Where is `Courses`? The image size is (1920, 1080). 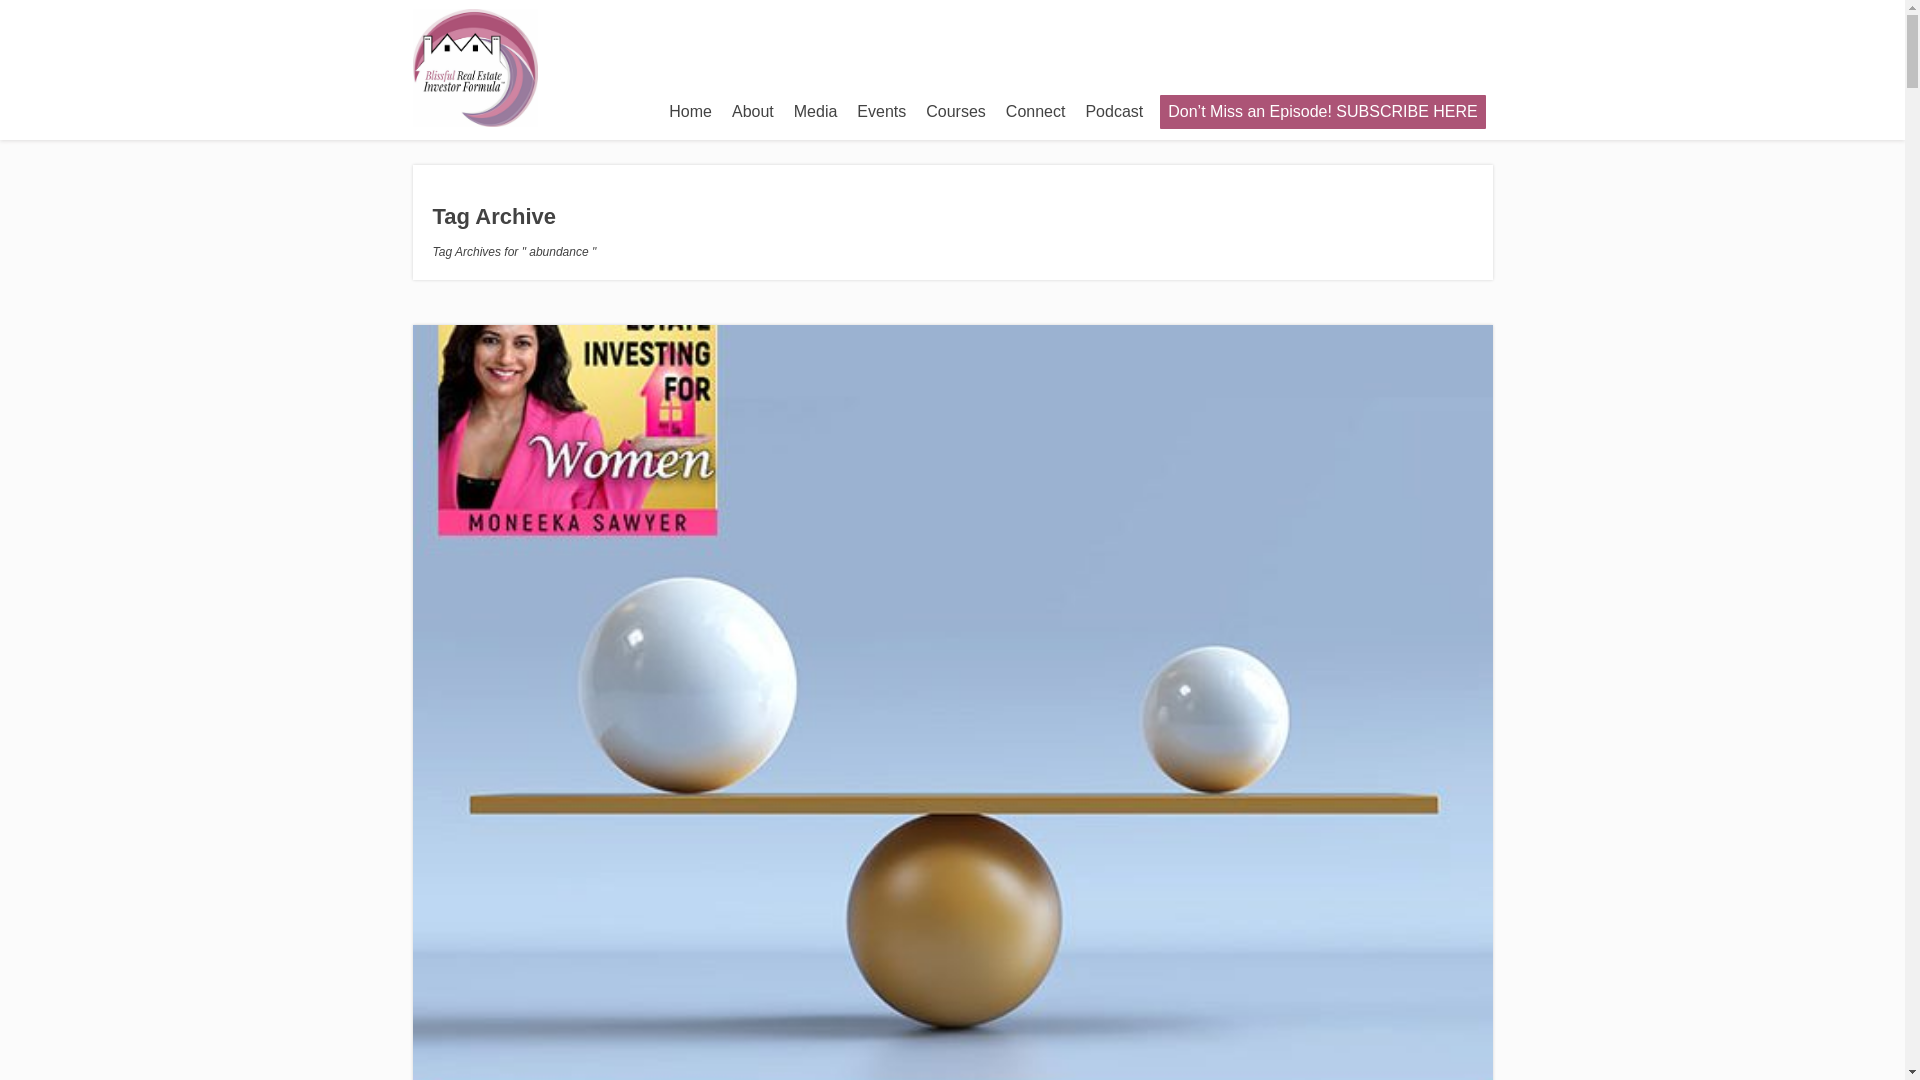
Courses is located at coordinates (956, 111).